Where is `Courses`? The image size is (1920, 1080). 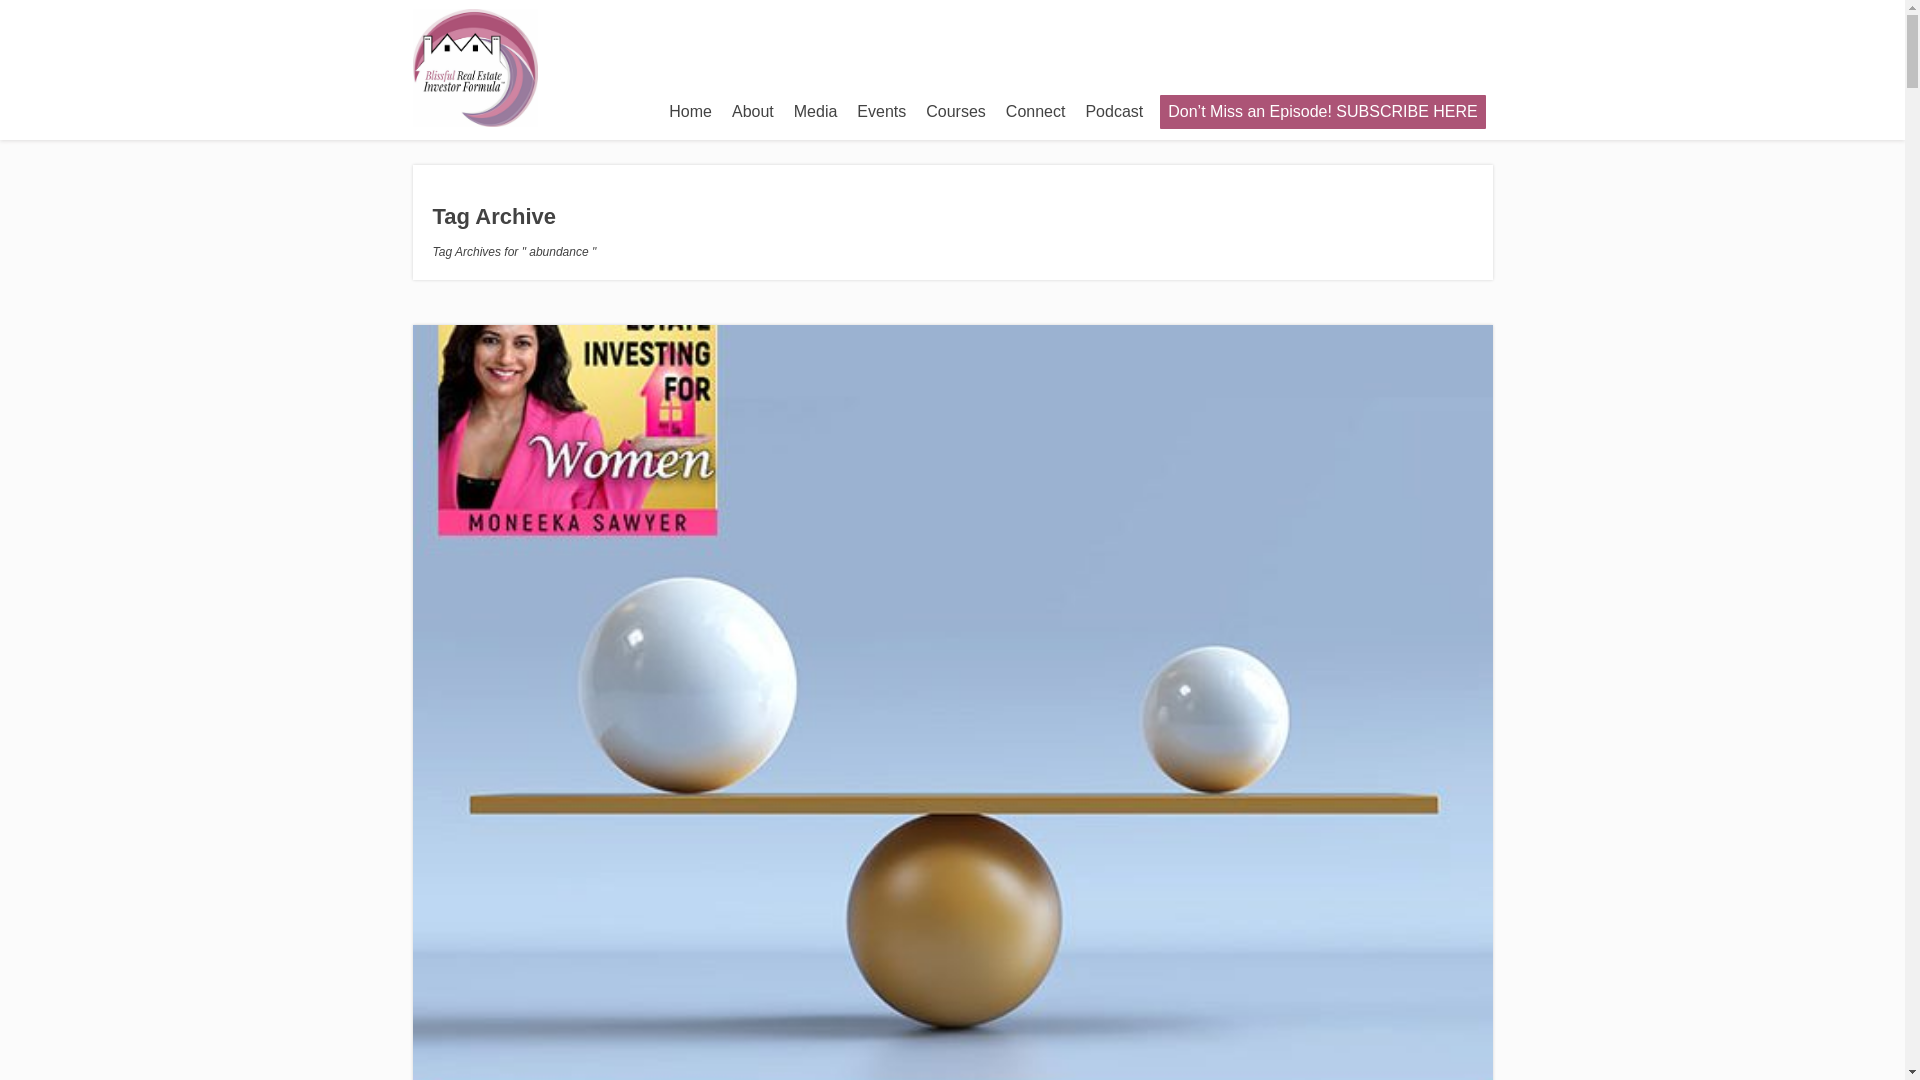
Courses is located at coordinates (956, 111).